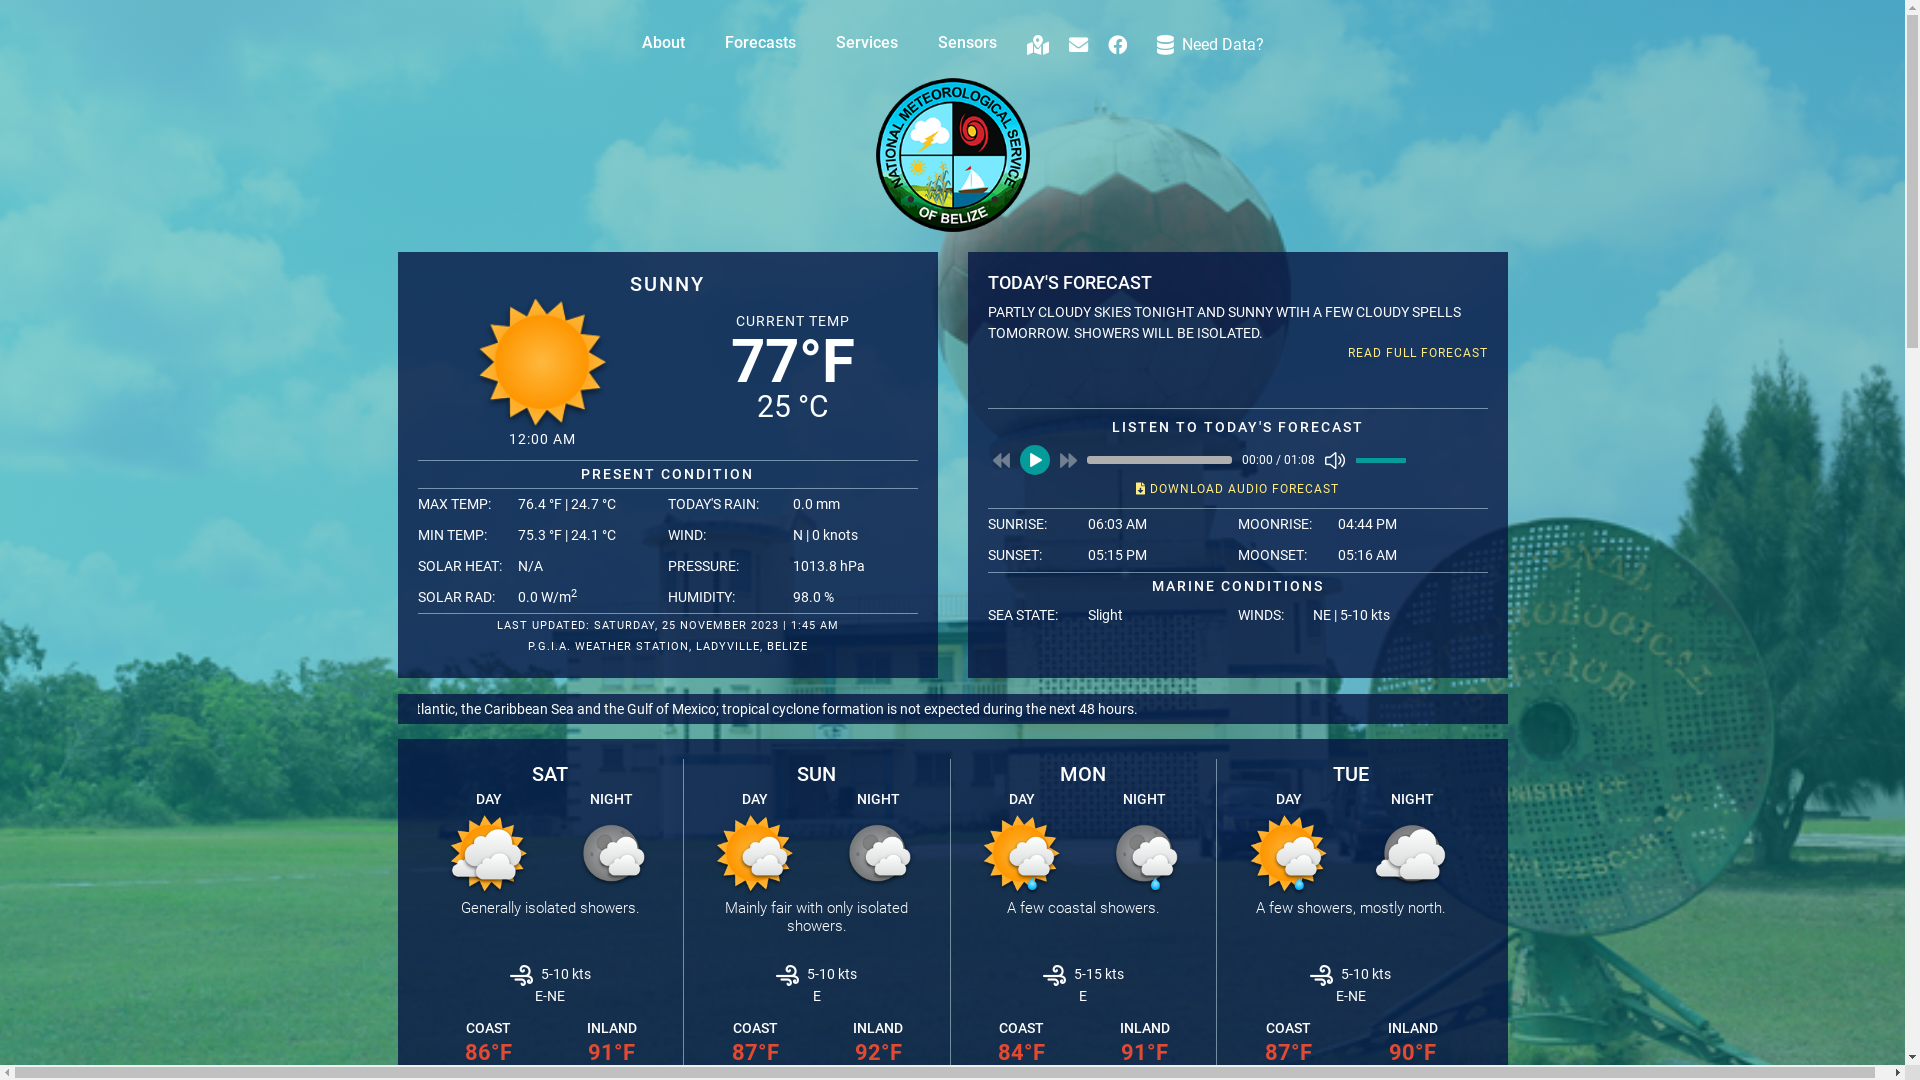 The width and height of the screenshot is (1920, 1080). Describe the element at coordinates (1118, 40) in the screenshot. I see `NMS on Facebook` at that location.